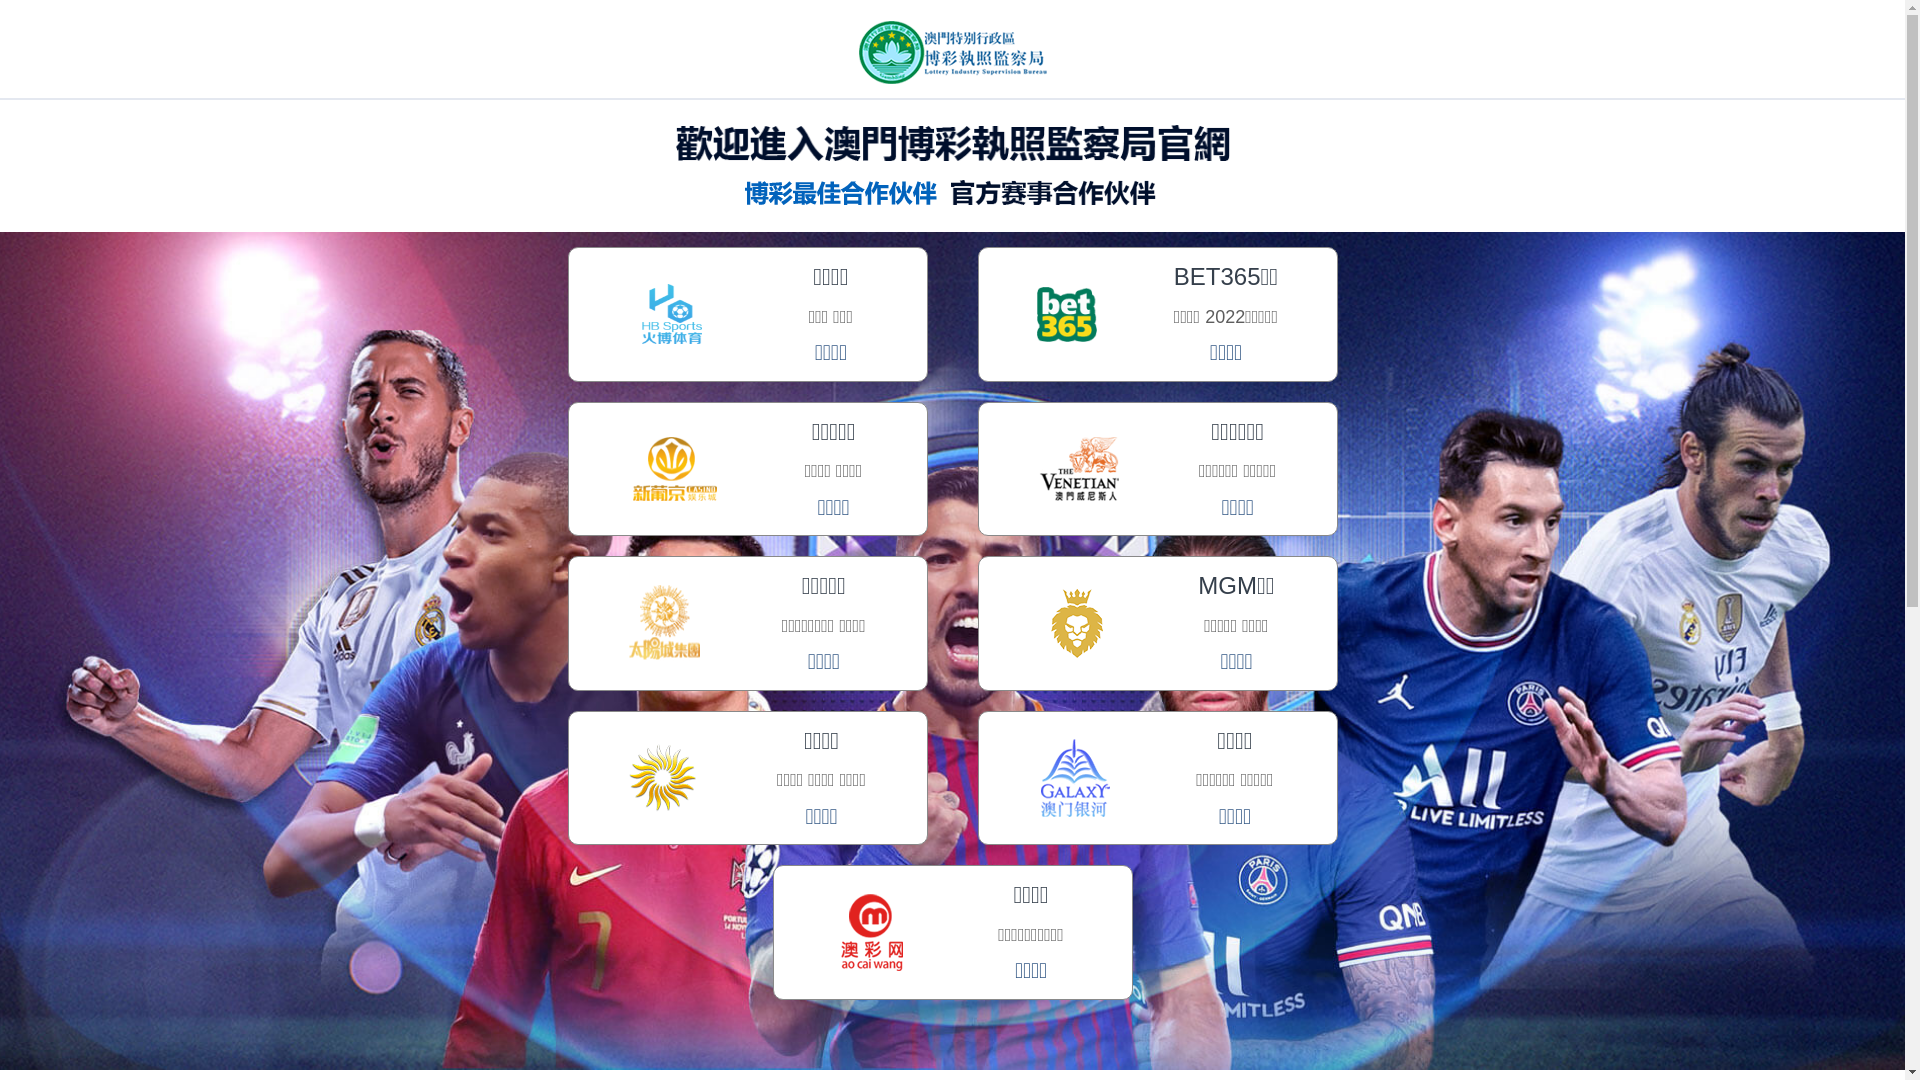 The width and height of the screenshot is (1920, 1080). What do you see at coordinates (37, 180) in the screenshot?
I see `Search` at bounding box center [37, 180].